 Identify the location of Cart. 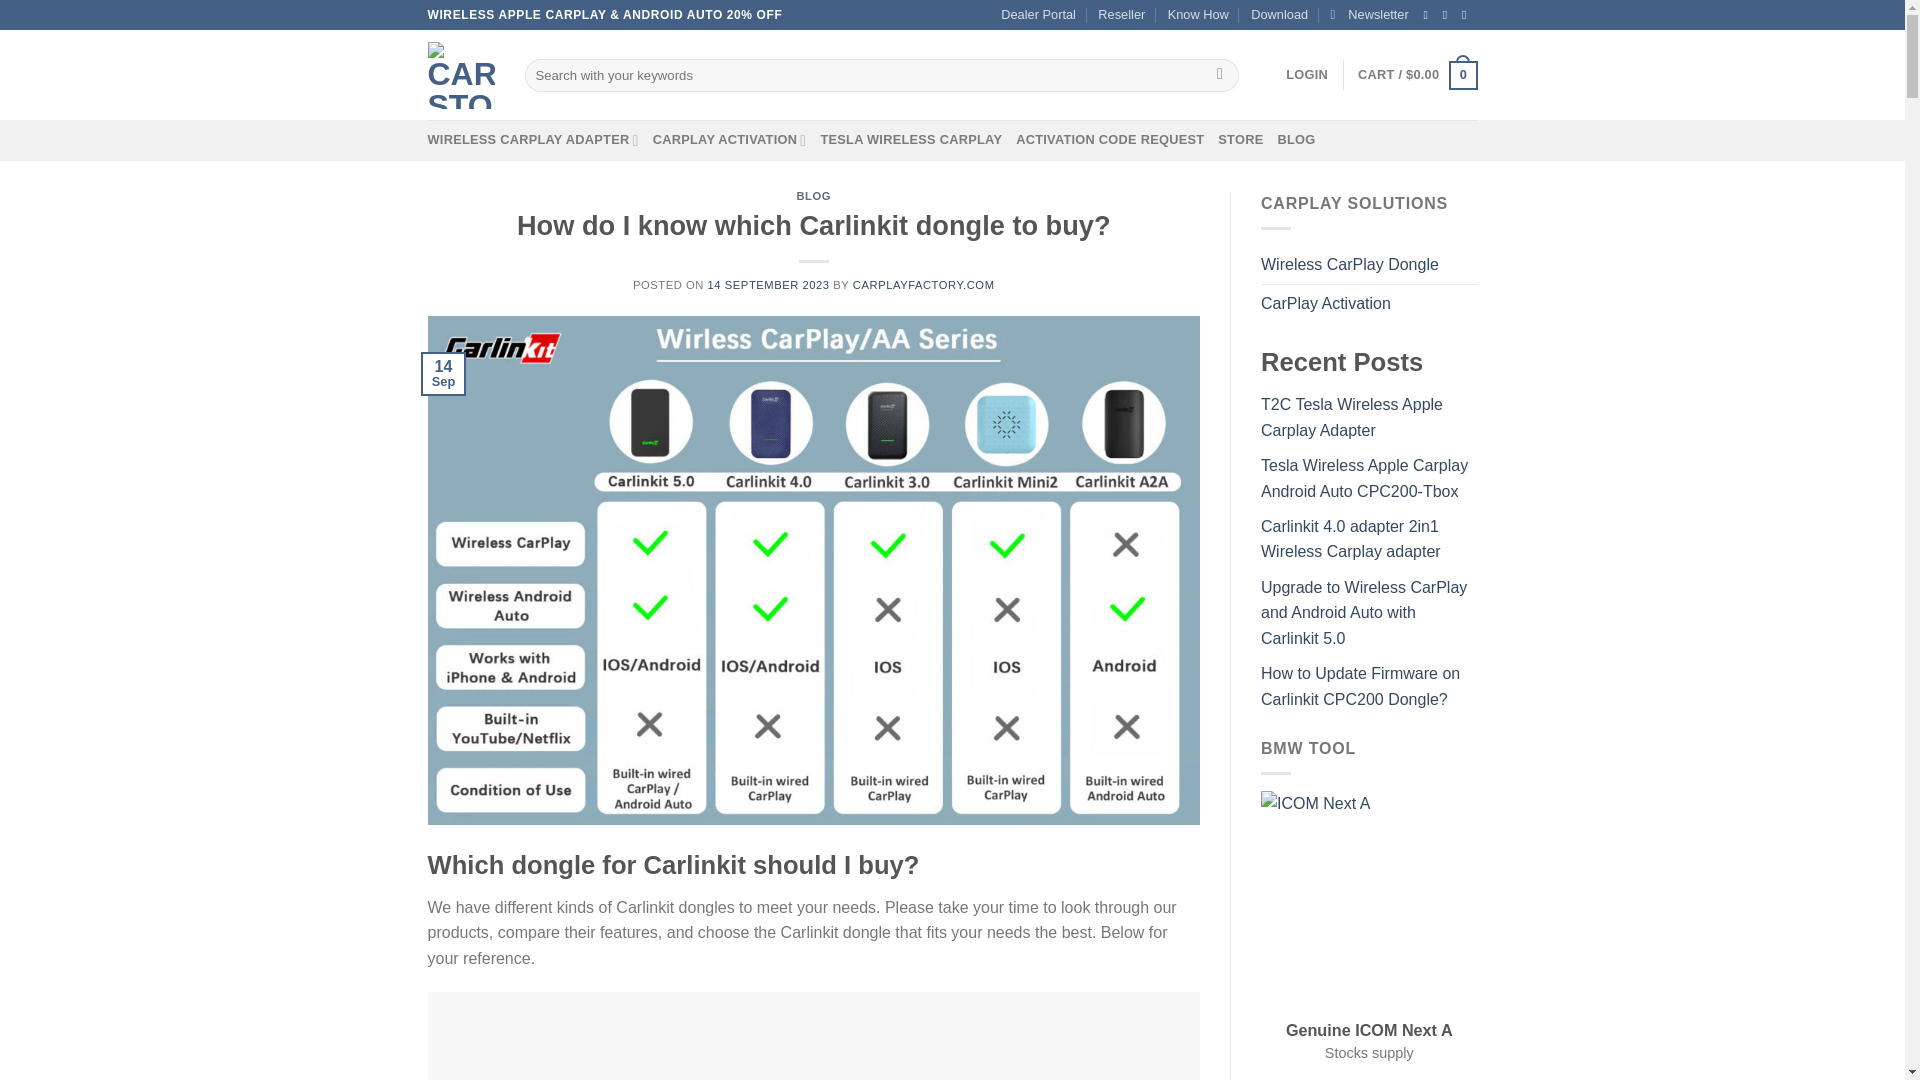
(1416, 75).